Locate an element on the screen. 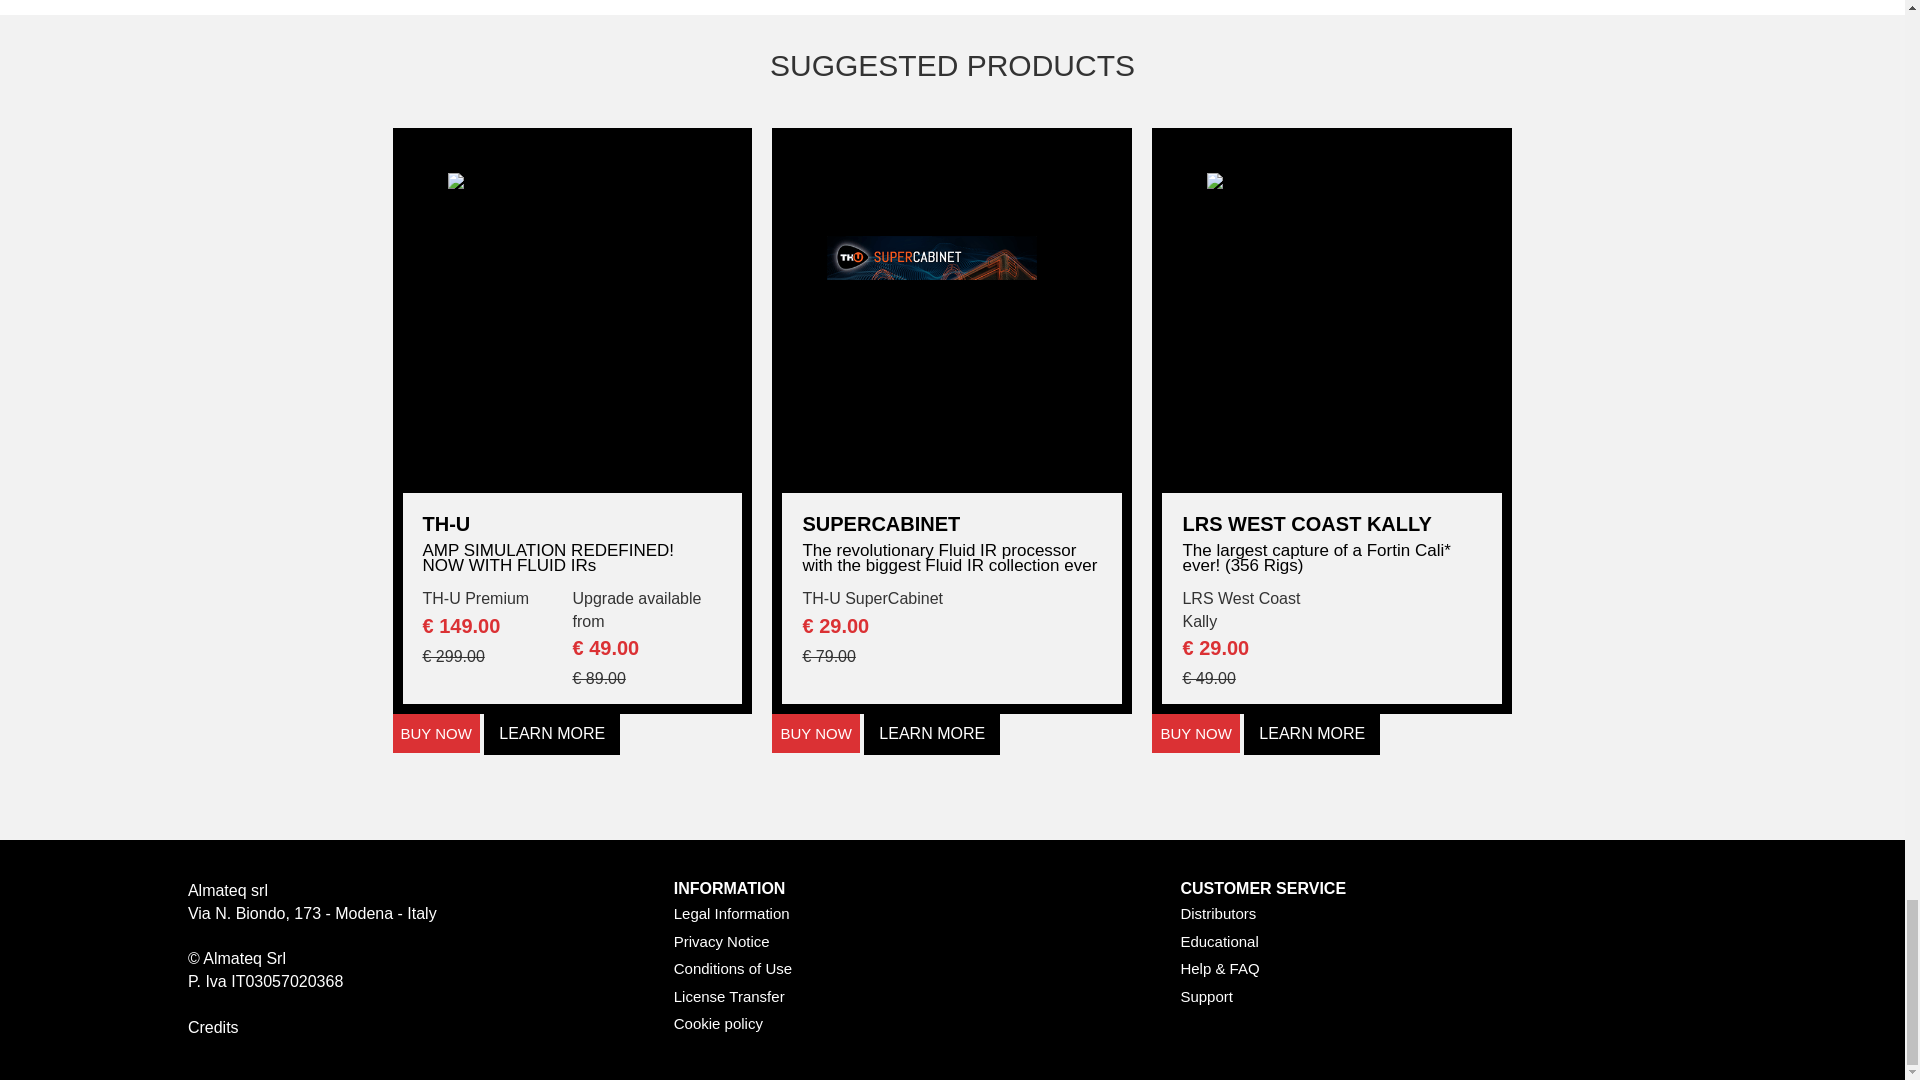 This screenshot has height=1080, width=1920. SUPERCABINET is located at coordinates (952, 524).